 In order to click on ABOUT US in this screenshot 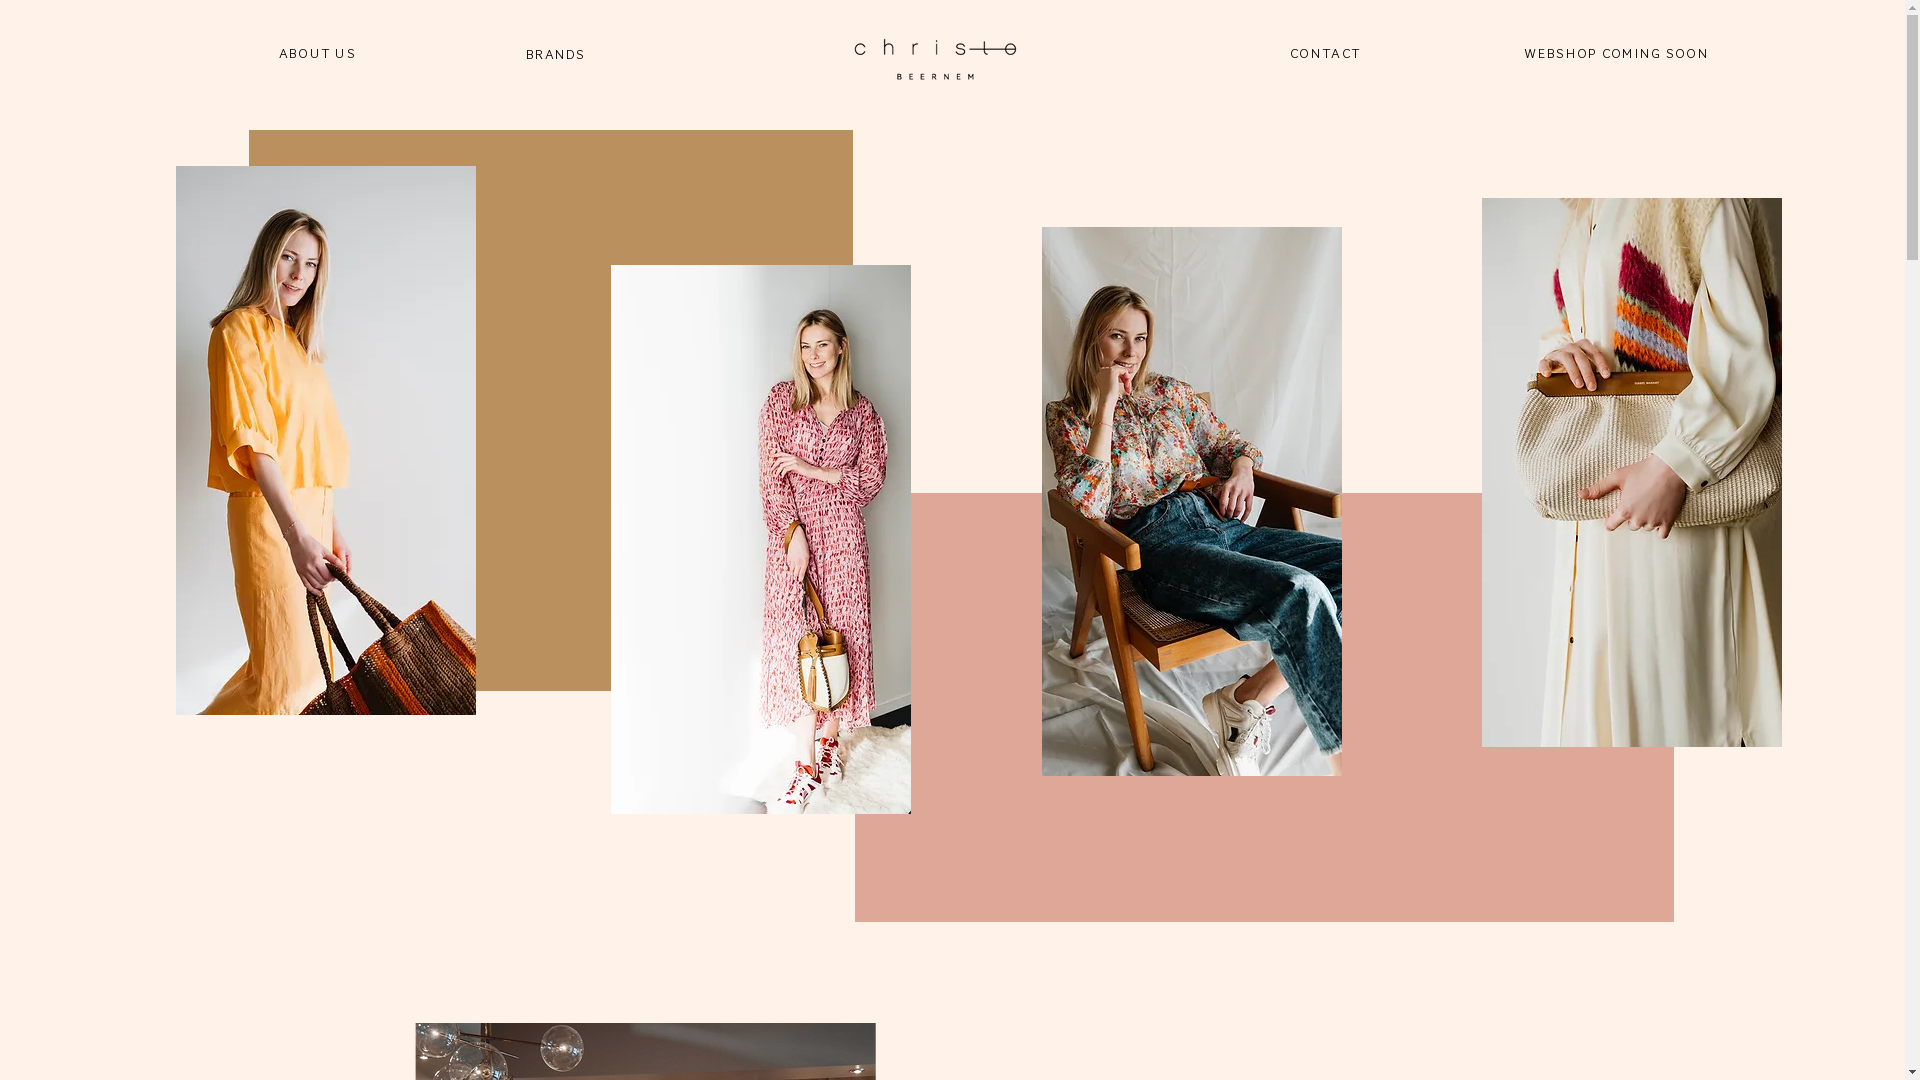, I will do `click(319, 53)`.